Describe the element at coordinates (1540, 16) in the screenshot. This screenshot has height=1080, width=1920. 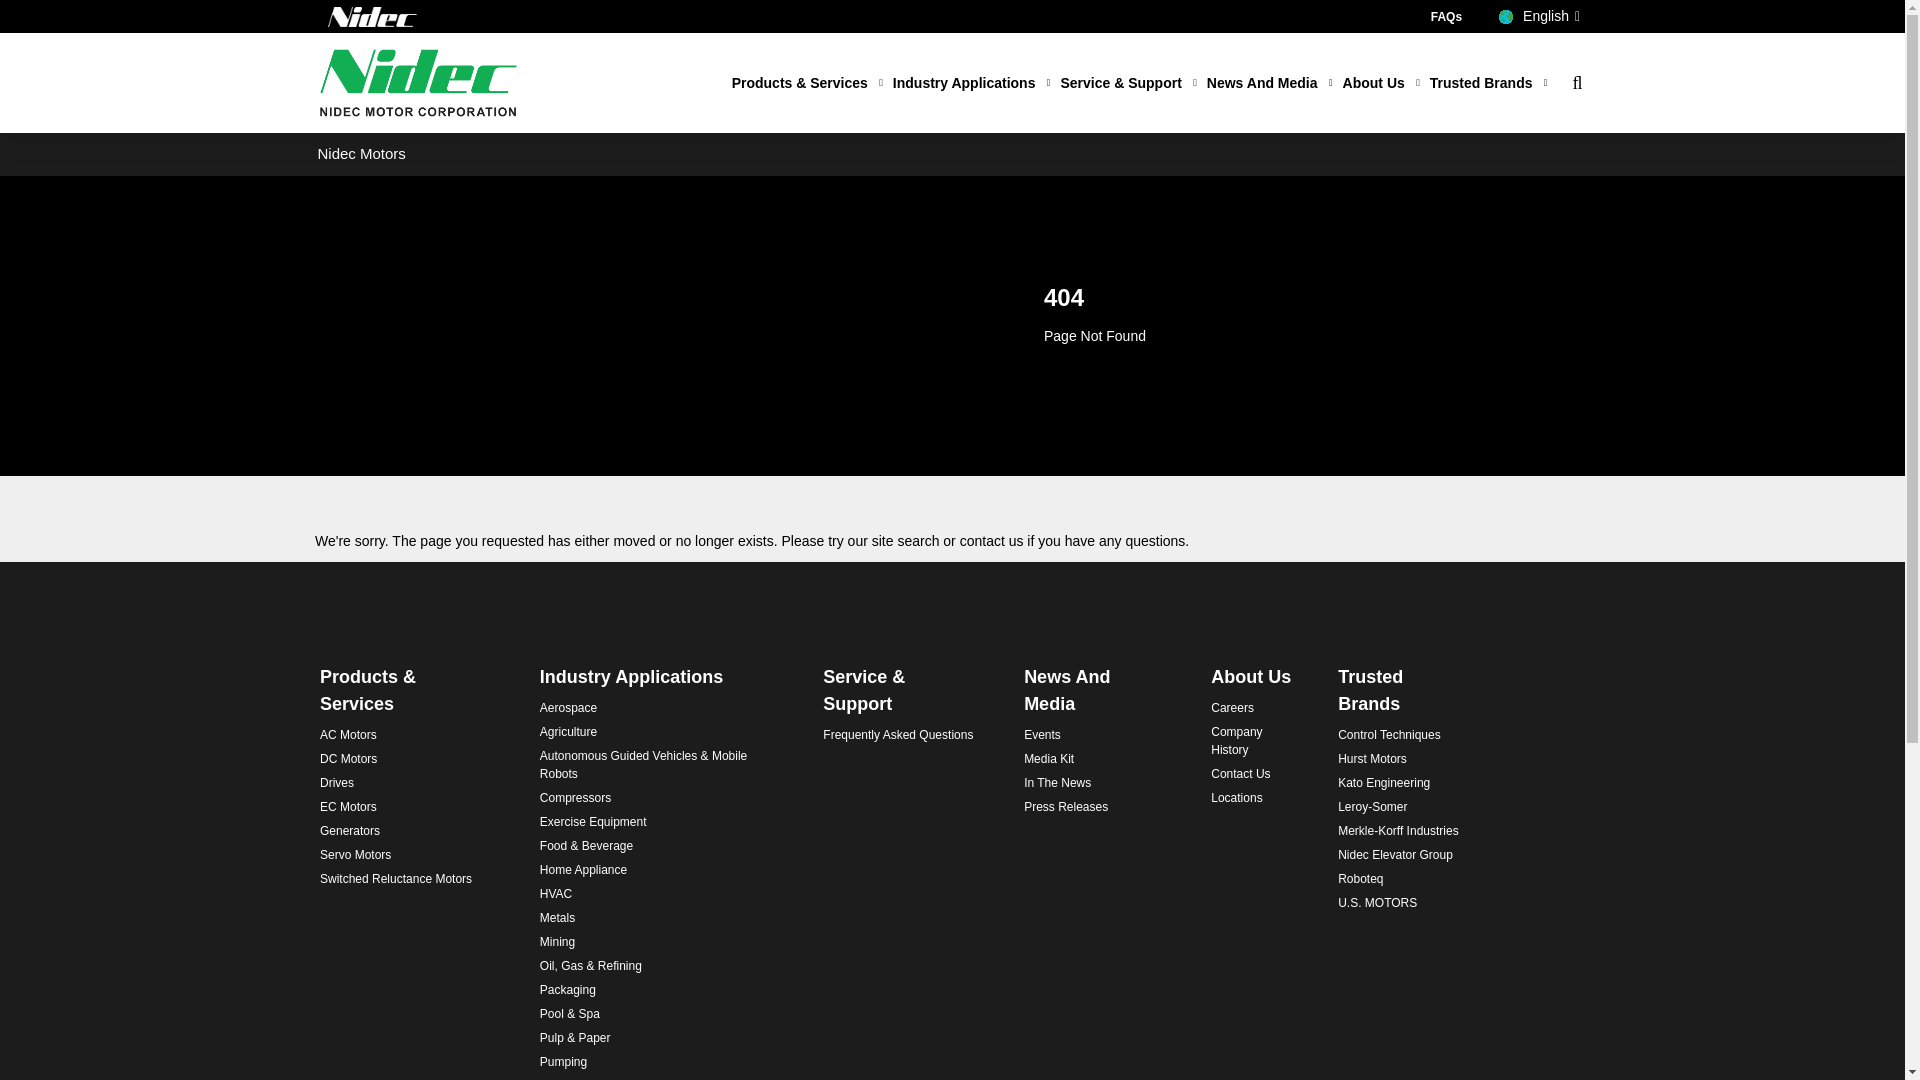
I see `English` at that location.